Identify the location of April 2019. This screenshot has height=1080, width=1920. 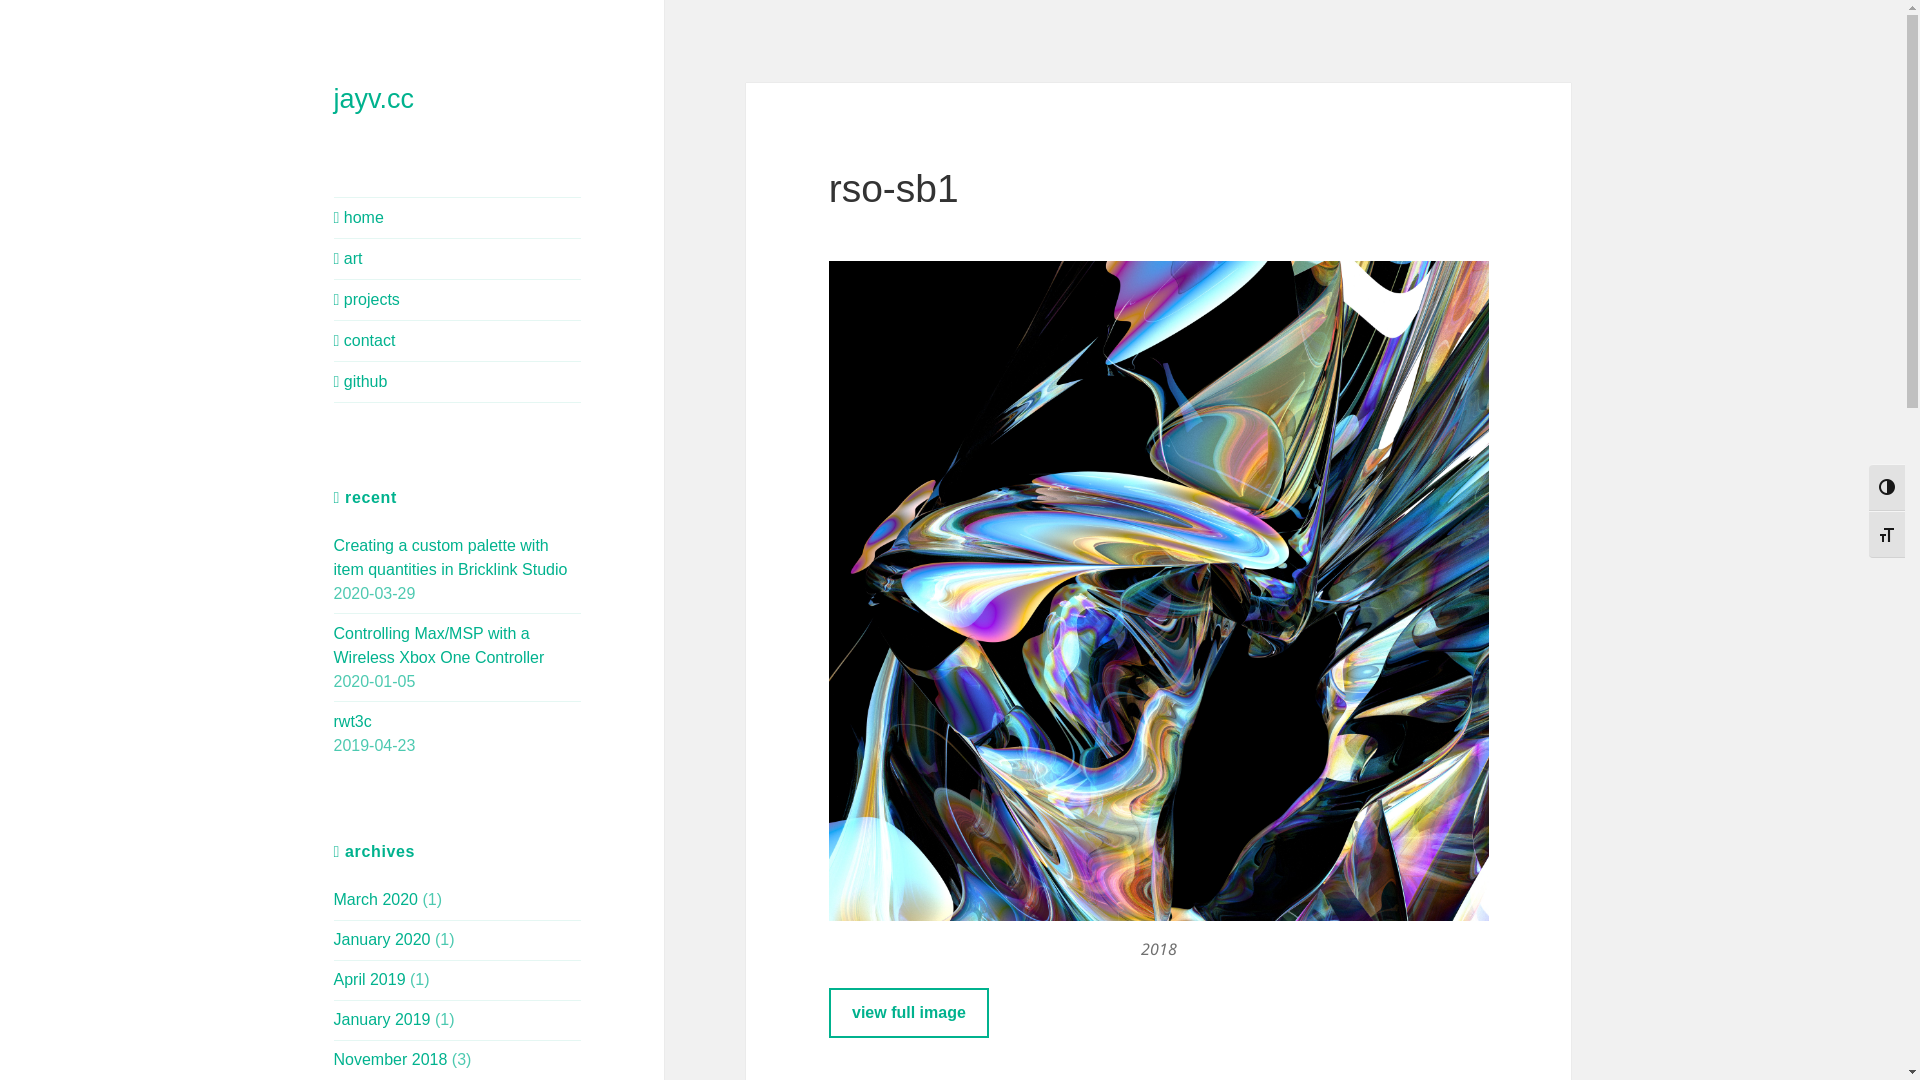
(370, 980).